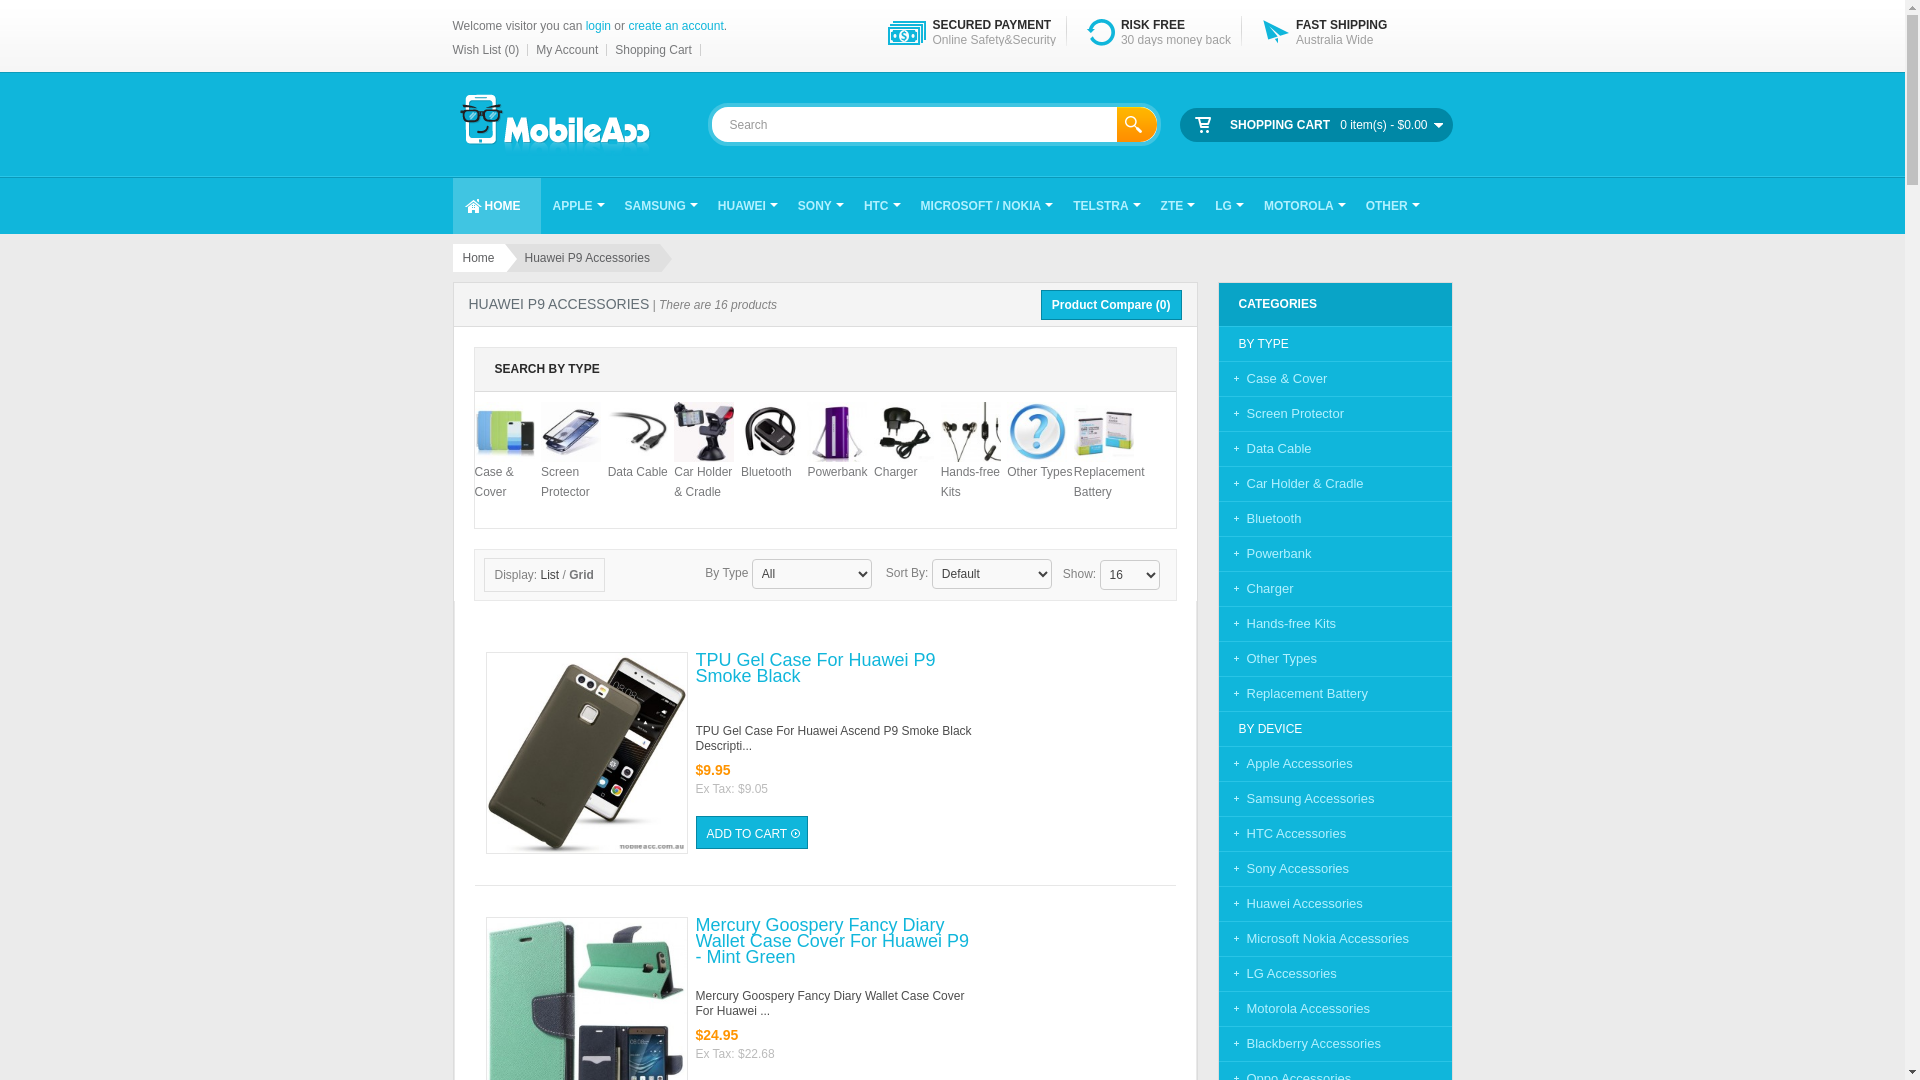 Image resolution: width=1920 pixels, height=1080 pixels. I want to click on TPU Gel Case For Huawei P9 Smoke Black, so click(835, 683).